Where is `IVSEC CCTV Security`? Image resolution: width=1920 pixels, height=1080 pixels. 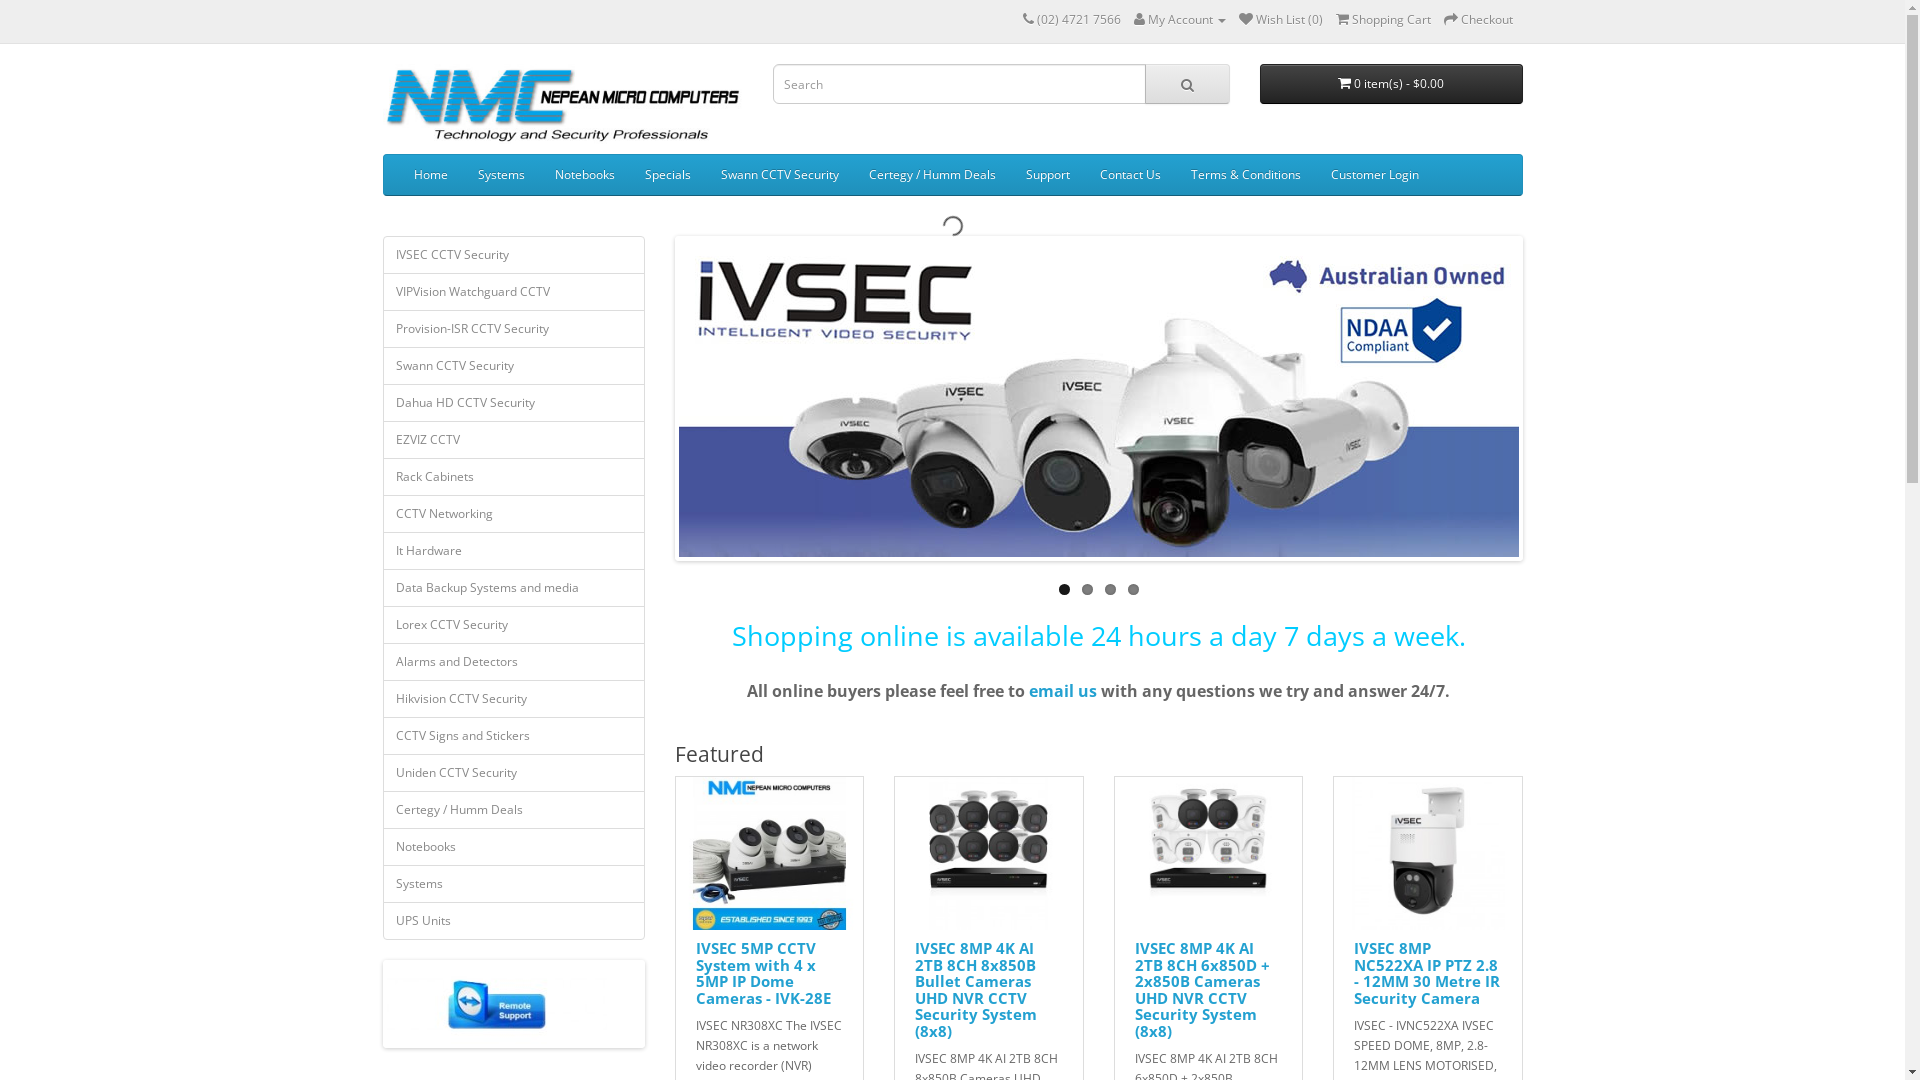
IVSEC CCTV Security is located at coordinates (514, 255).